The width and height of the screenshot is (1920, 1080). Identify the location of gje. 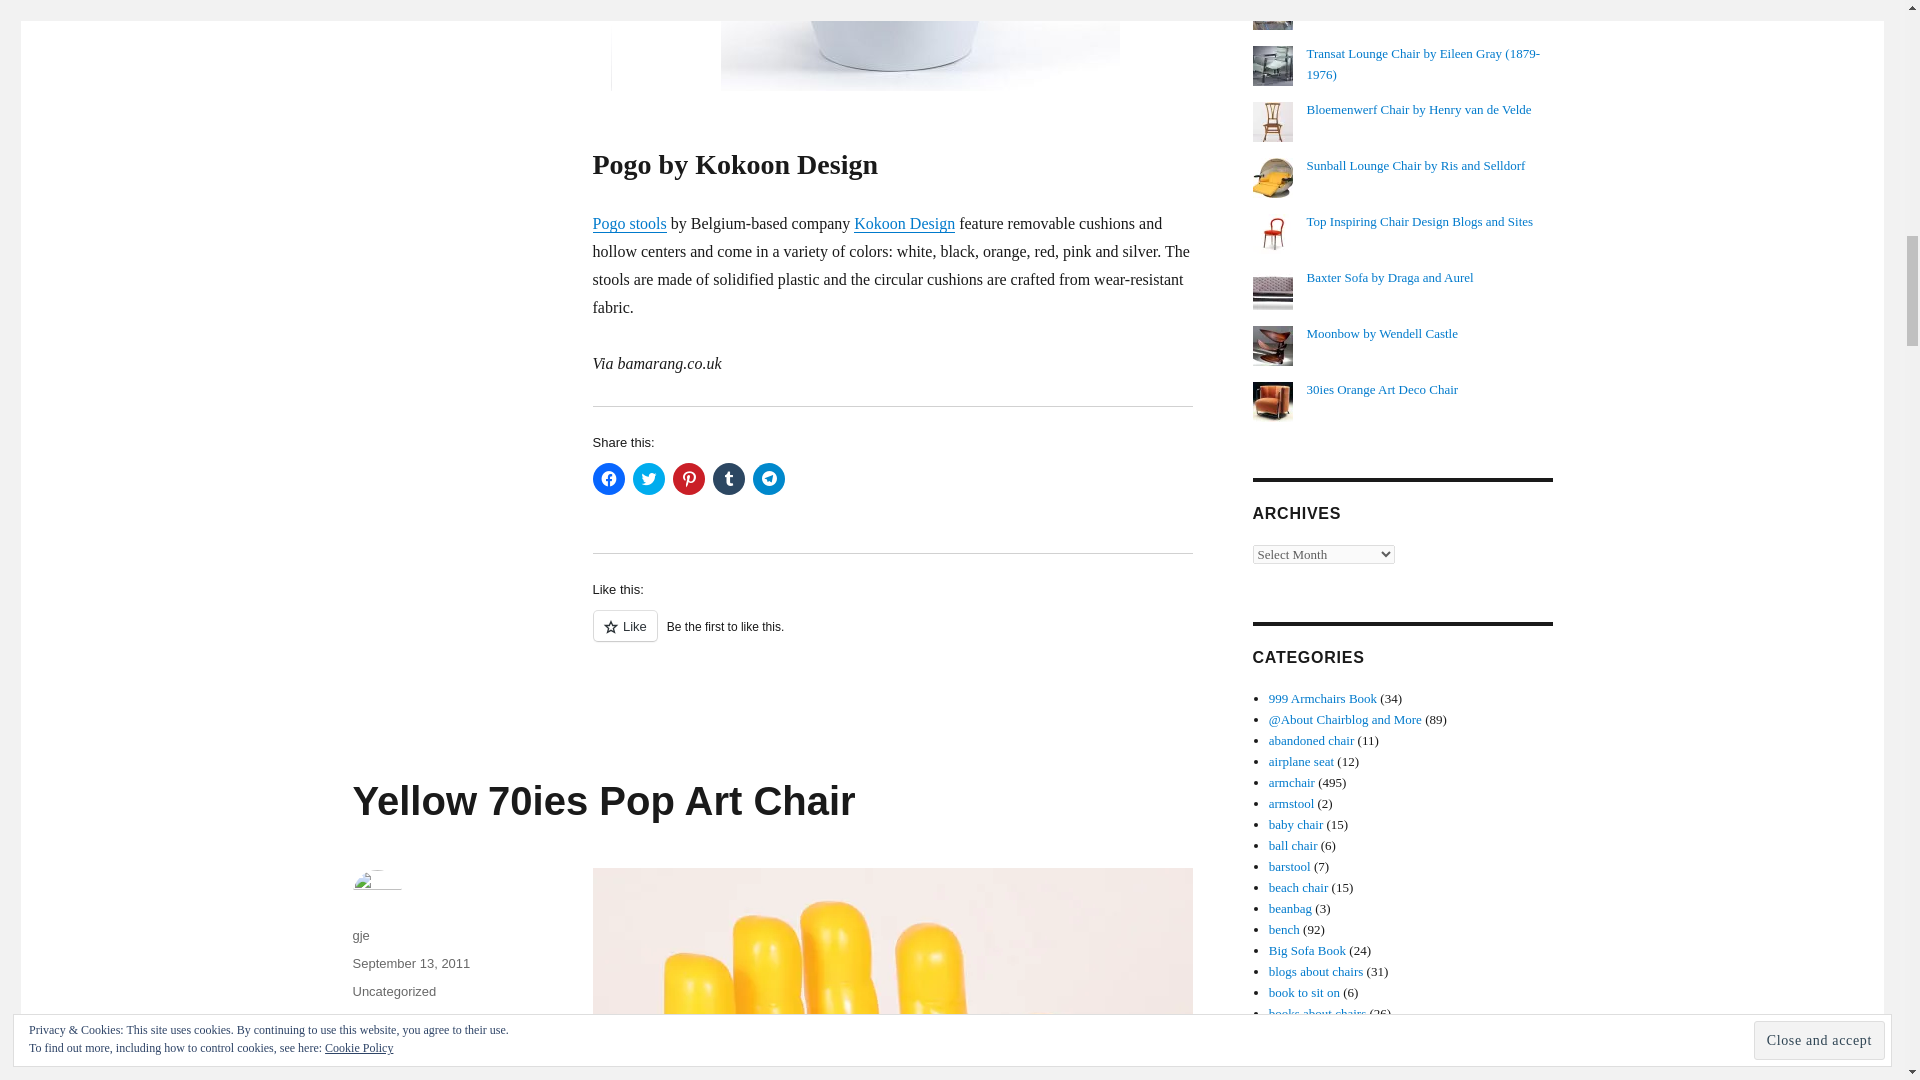
(370, 1019).